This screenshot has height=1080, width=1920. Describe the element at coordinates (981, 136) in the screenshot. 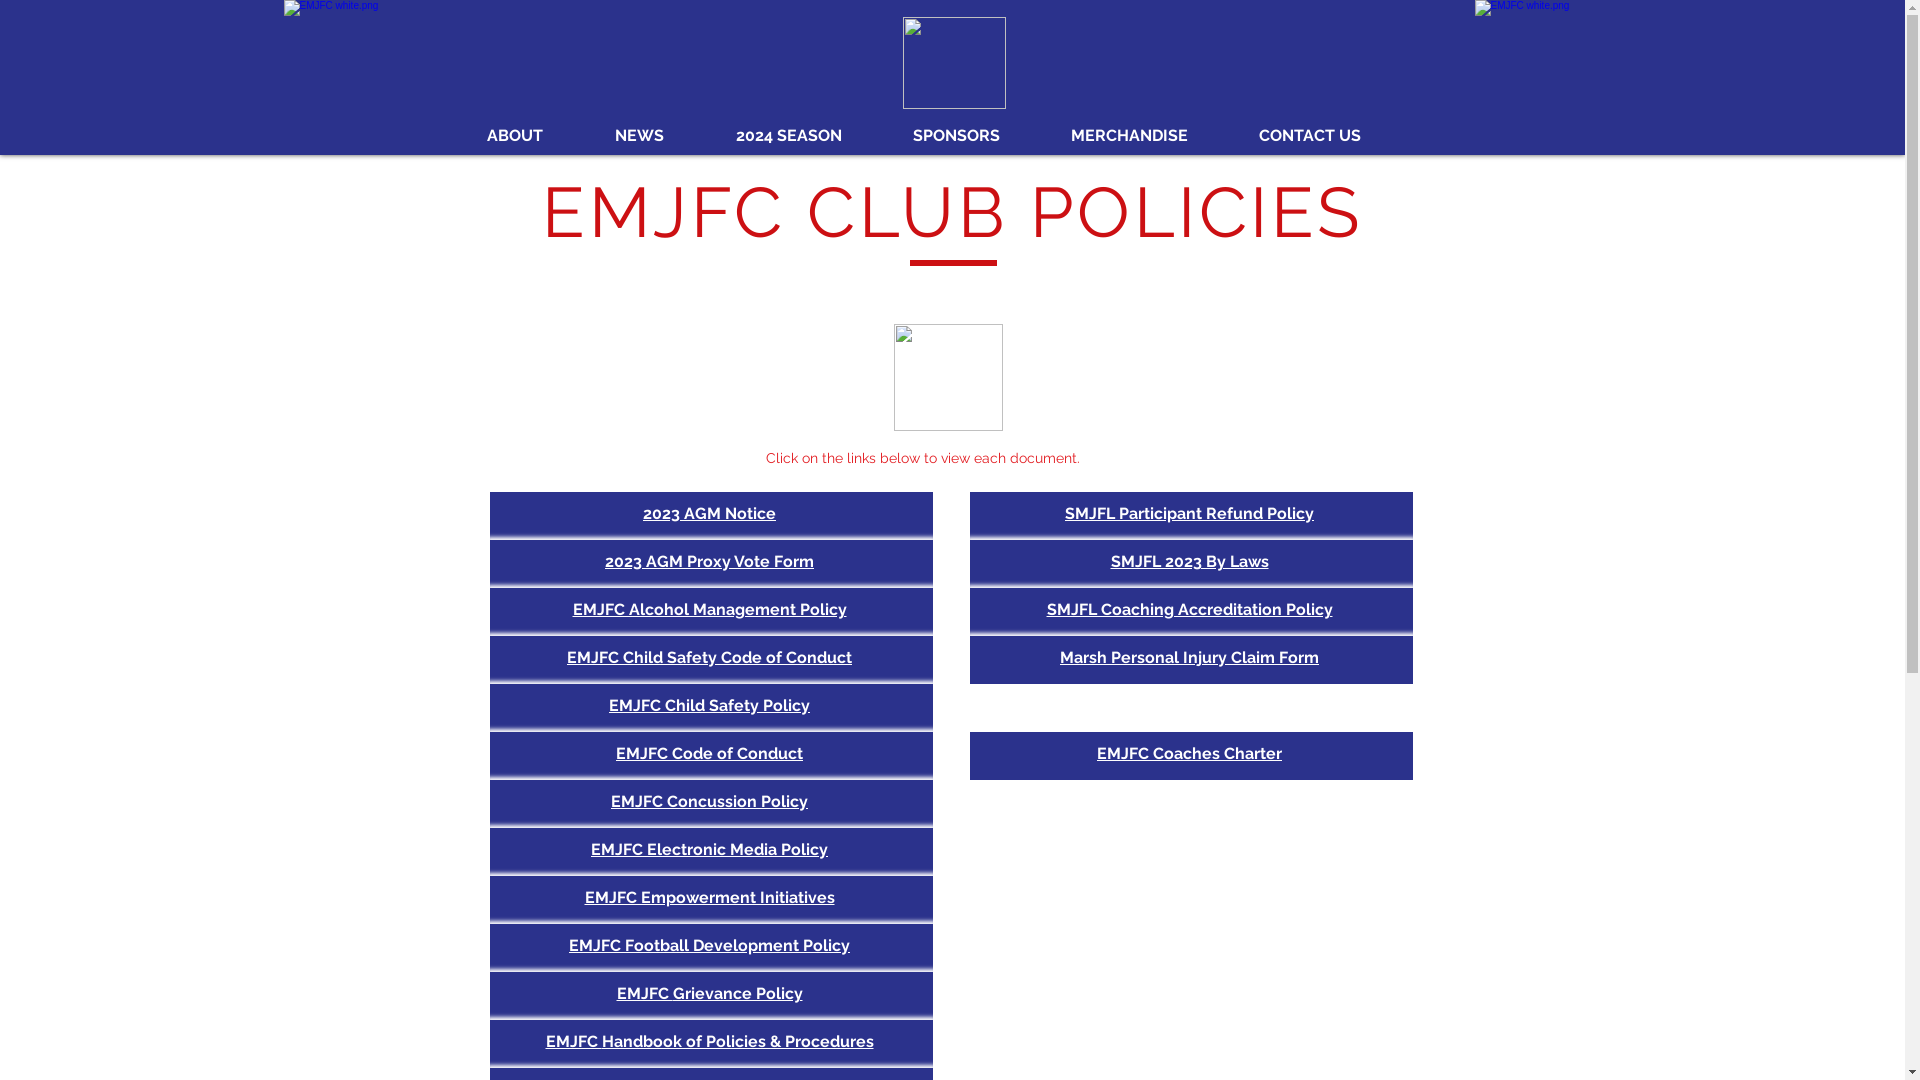

I see `SPONSORS` at that location.